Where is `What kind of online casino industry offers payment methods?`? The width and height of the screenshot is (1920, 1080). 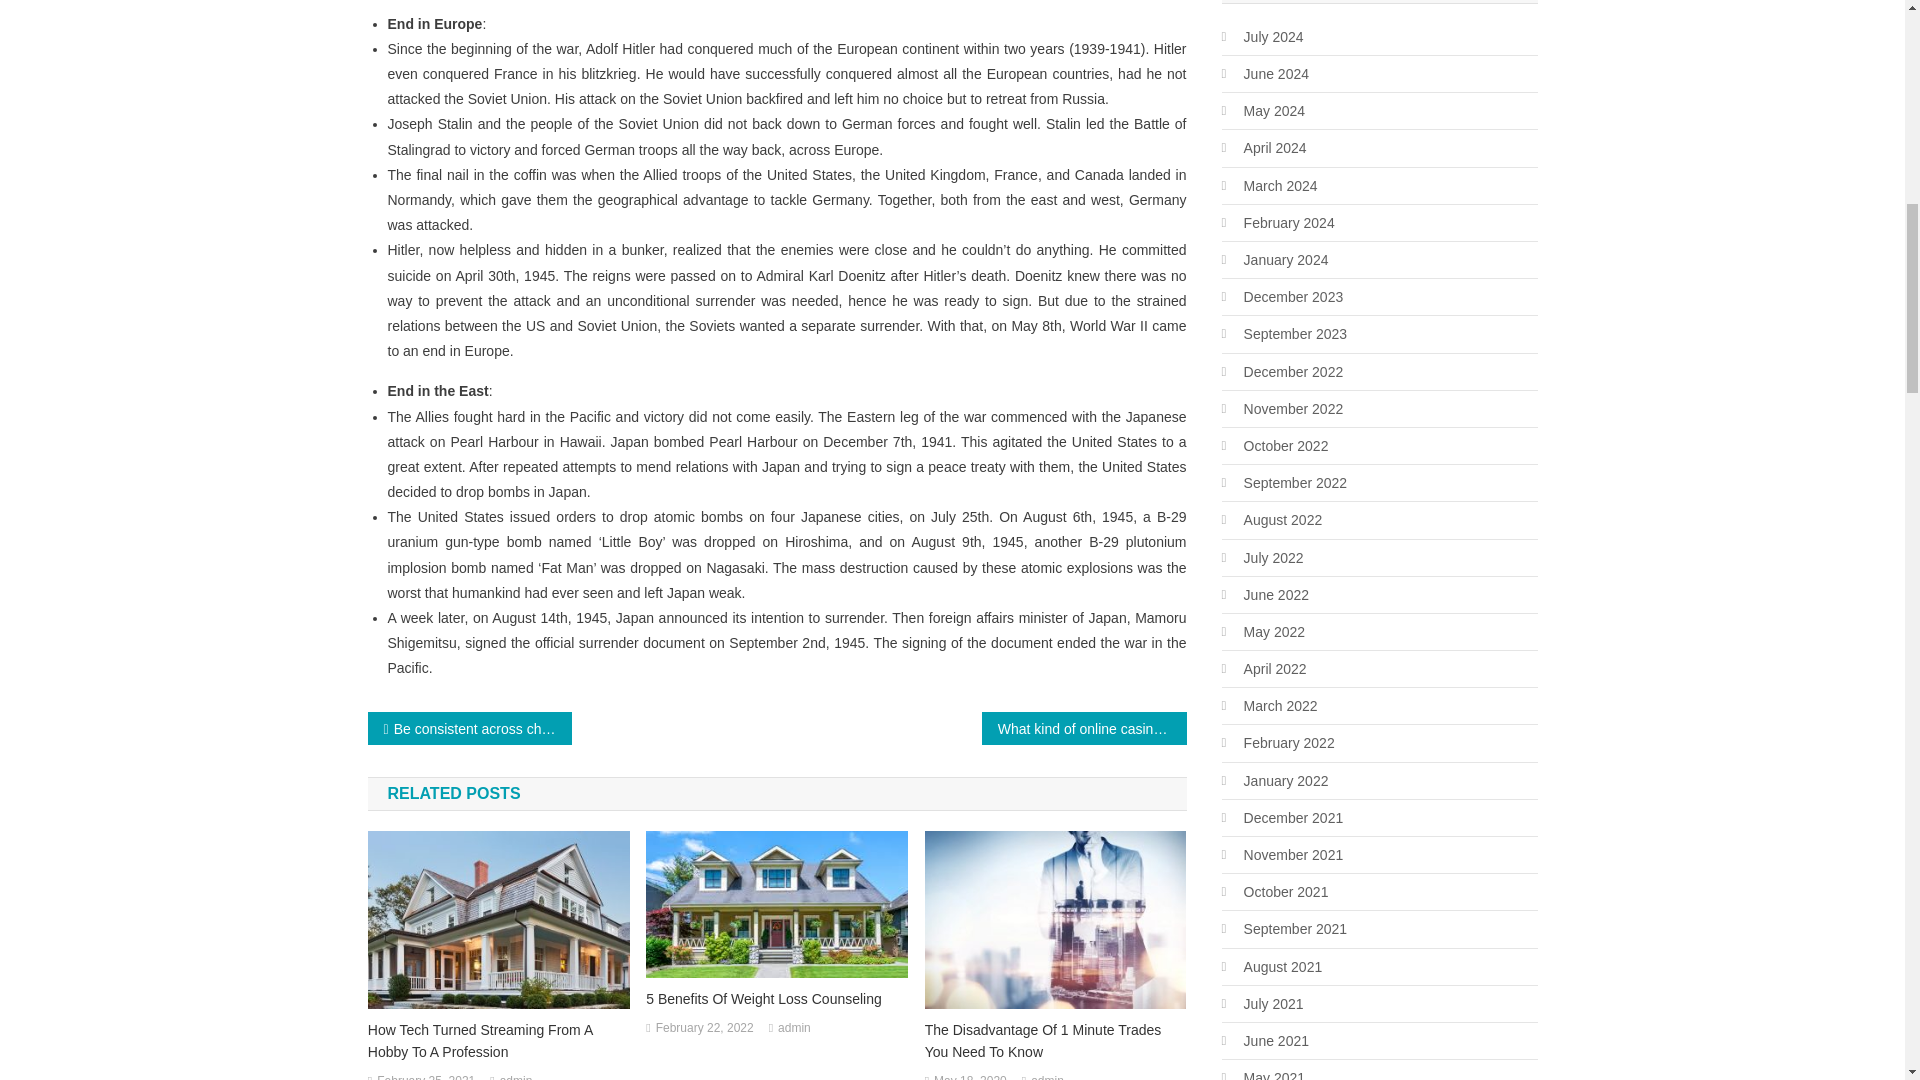 What kind of online casino industry offers payment methods? is located at coordinates (1084, 728).